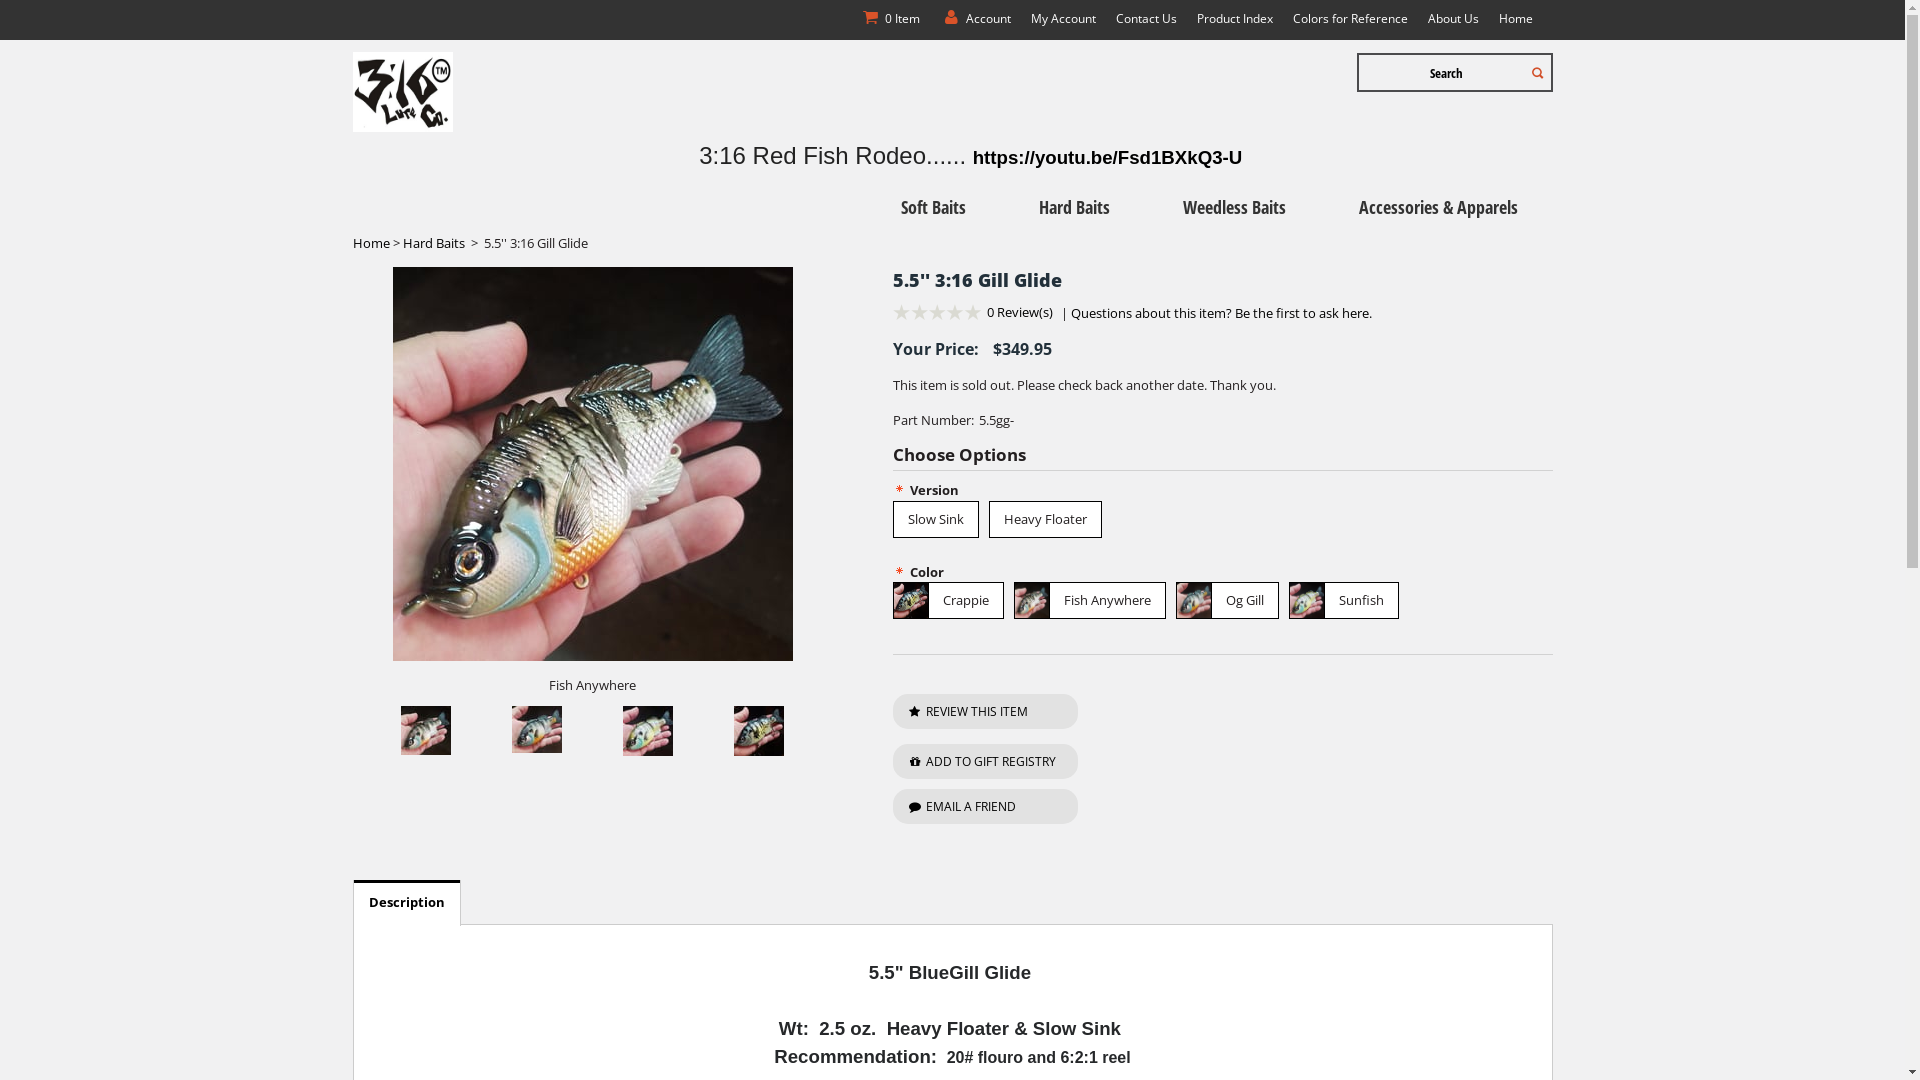 This screenshot has height=1080, width=1920. Describe the element at coordinates (984, 762) in the screenshot. I see `ADD TO GIFT REGISTRY` at that location.